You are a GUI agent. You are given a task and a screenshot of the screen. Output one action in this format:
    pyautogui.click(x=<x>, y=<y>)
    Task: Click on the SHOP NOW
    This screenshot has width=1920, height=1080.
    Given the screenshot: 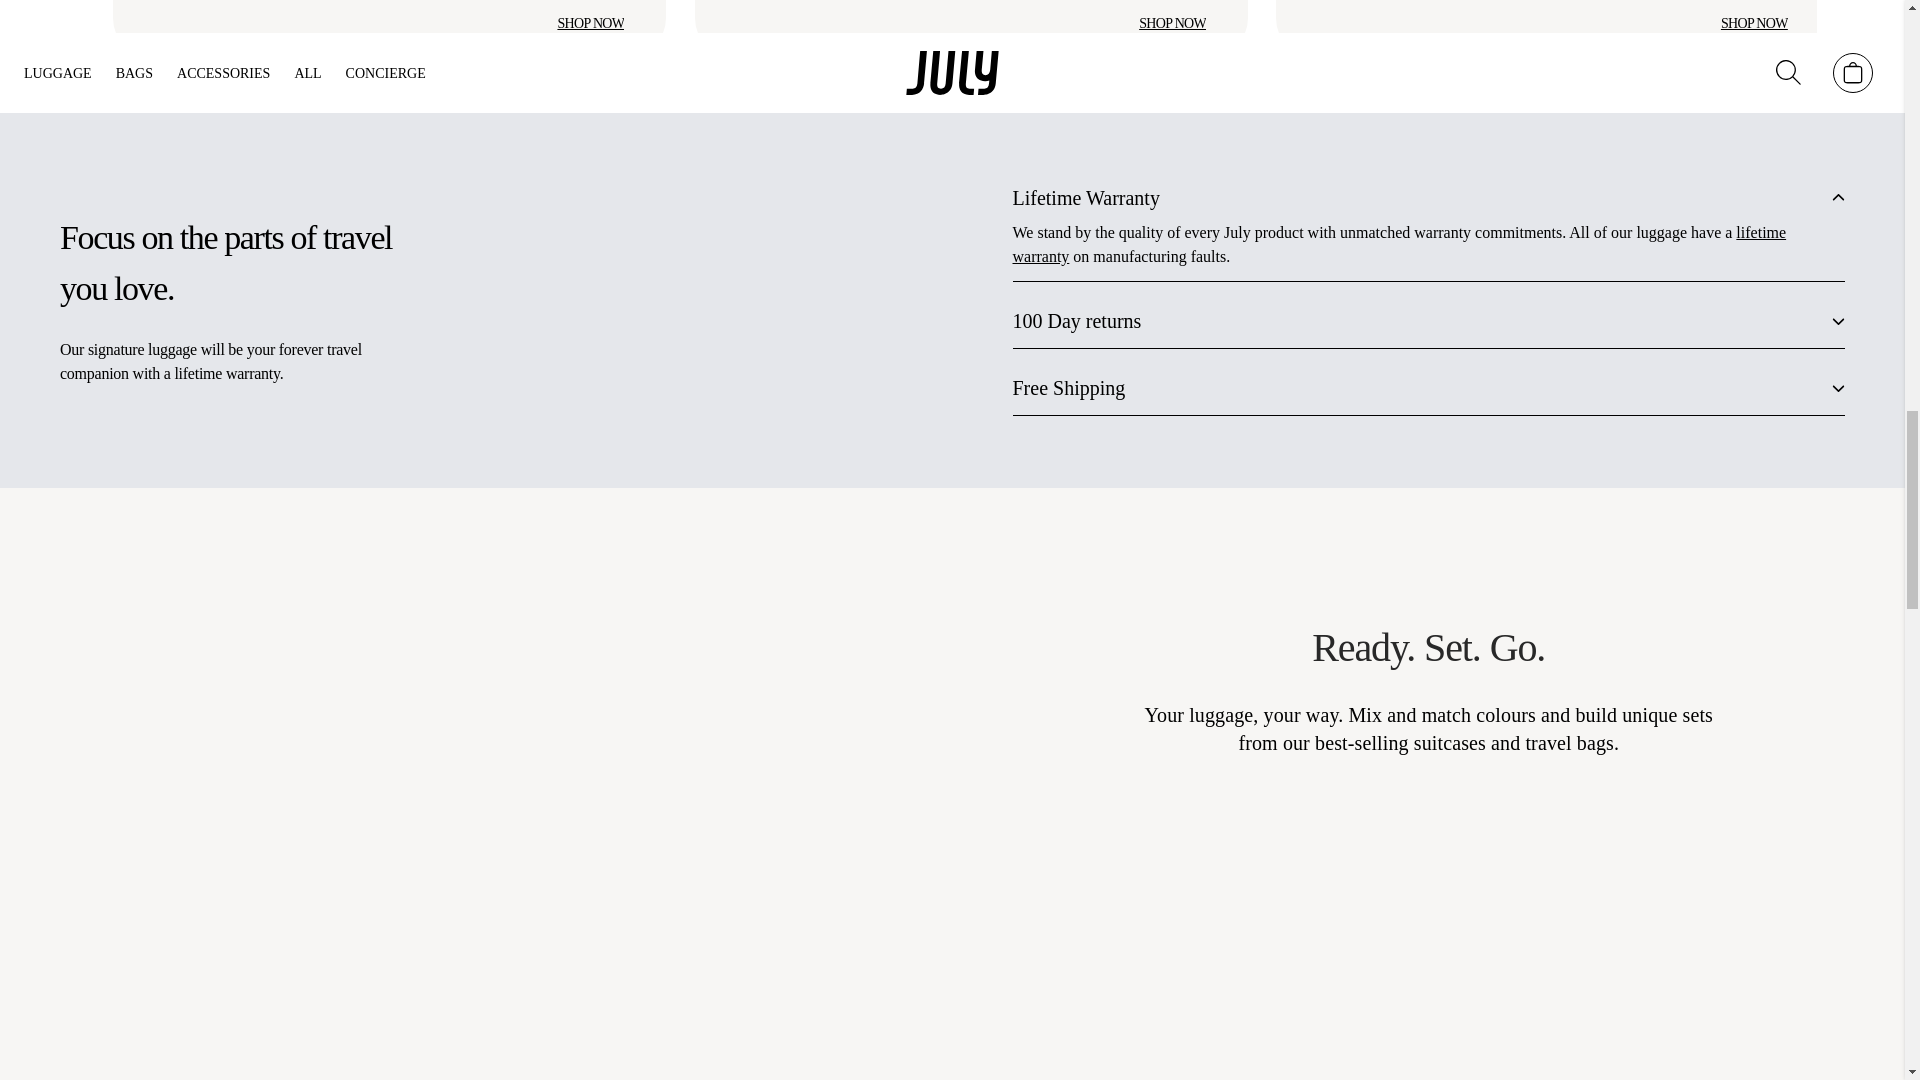 What is the action you would take?
    pyautogui.click(x=590, y=24)
    